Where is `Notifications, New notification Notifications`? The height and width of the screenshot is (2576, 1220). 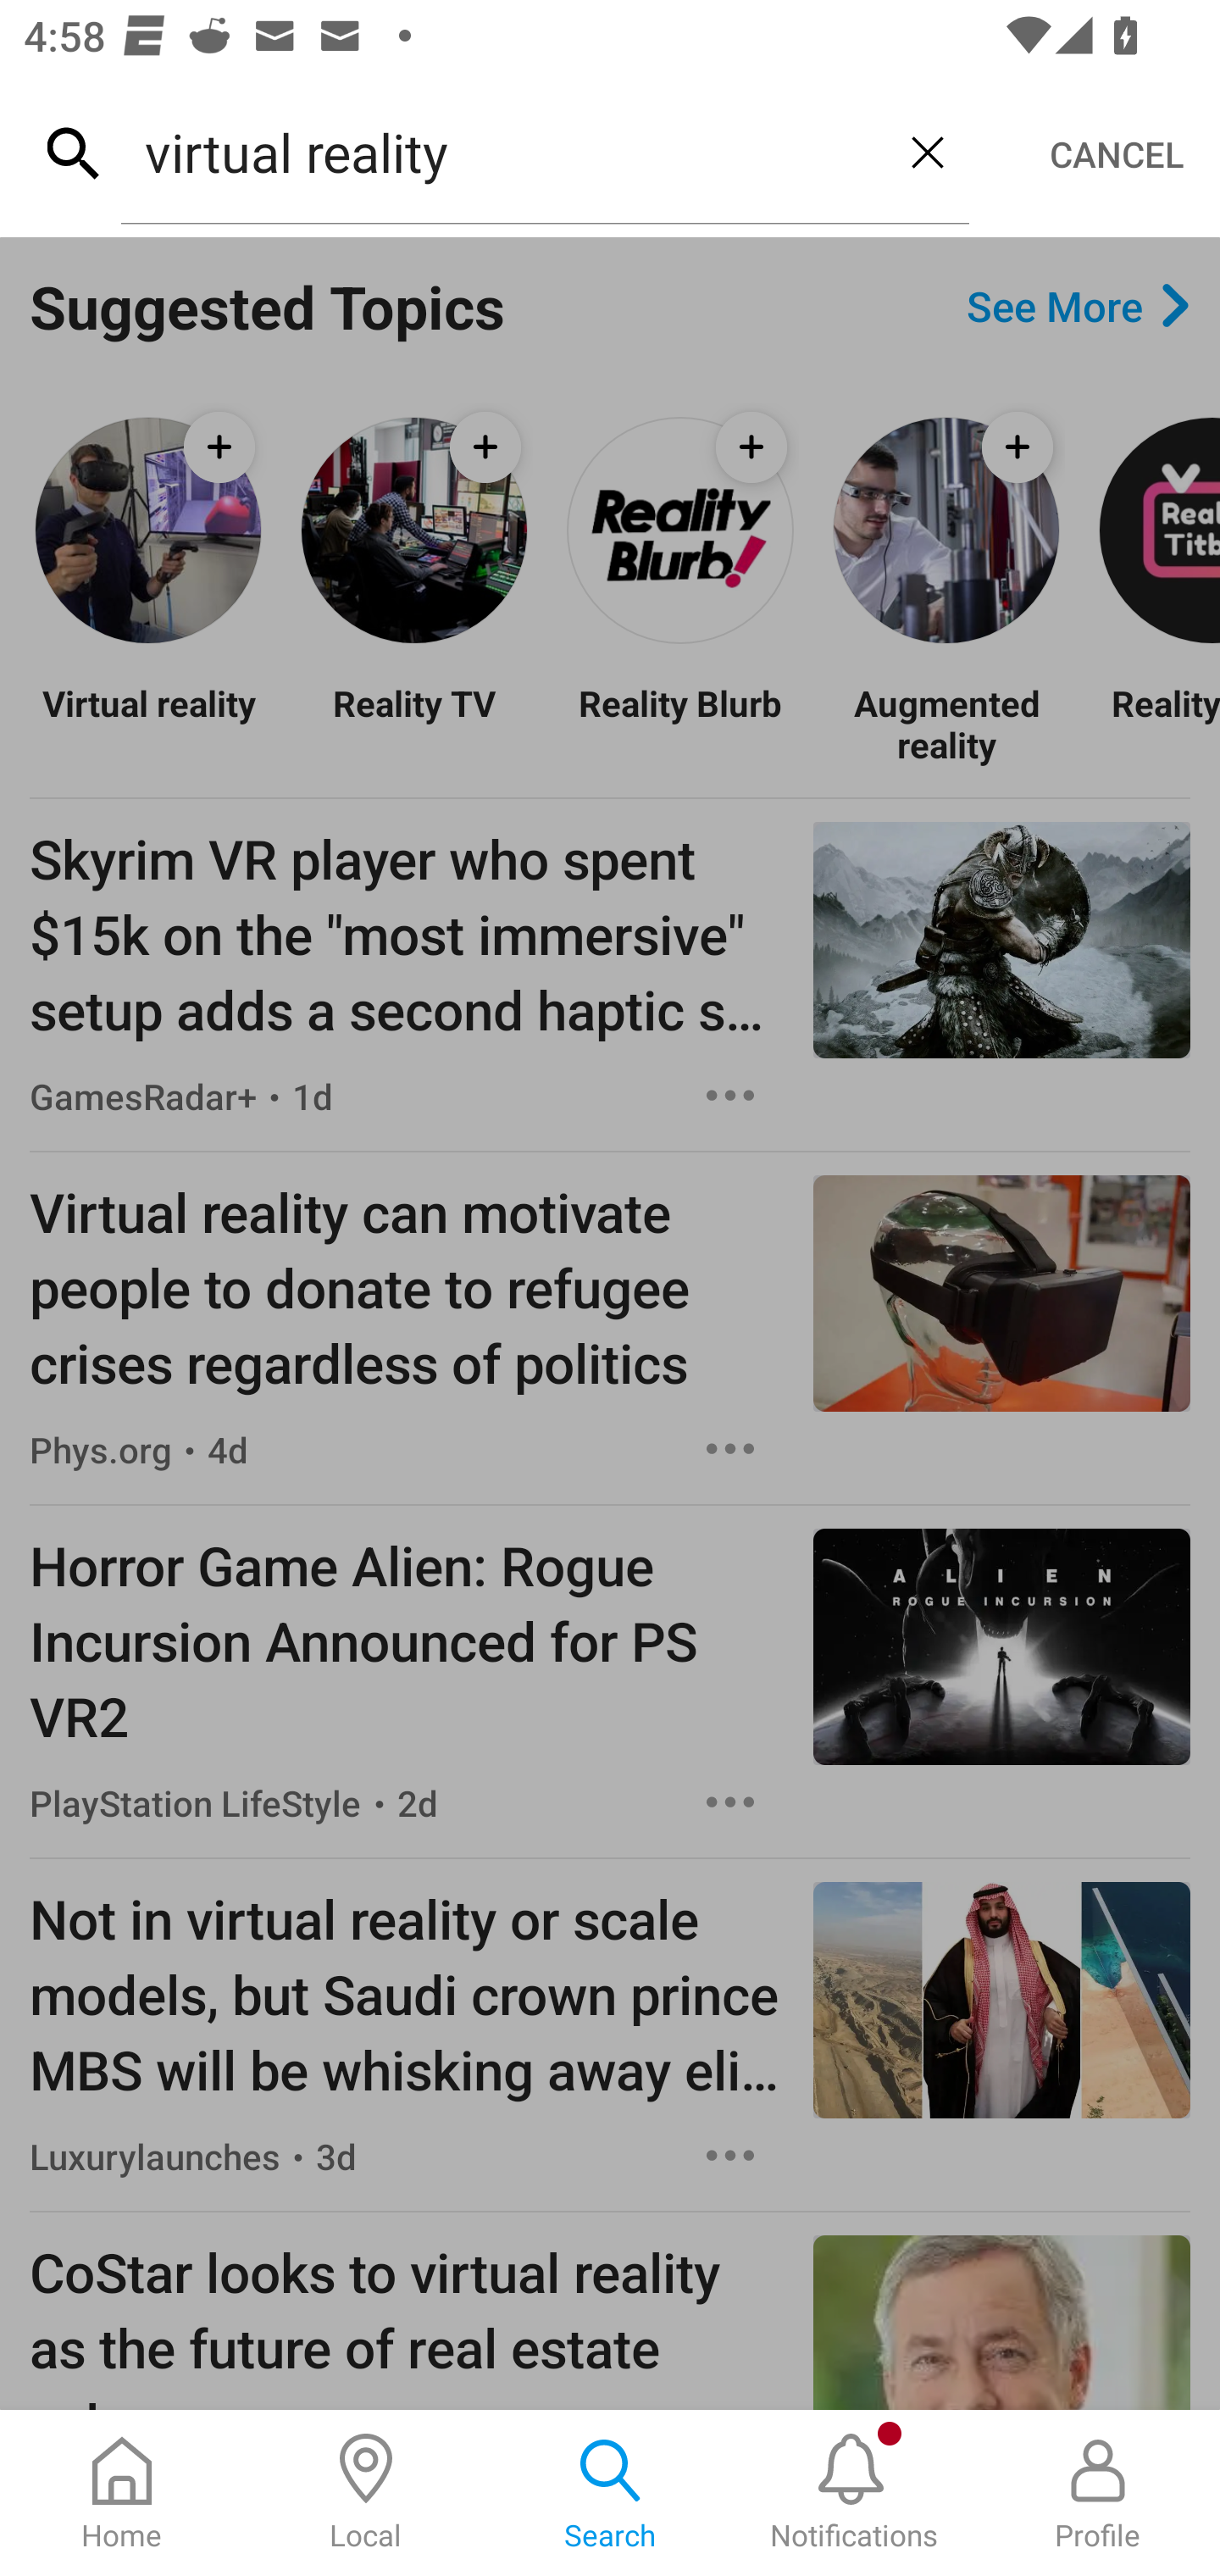
Notifications, New notification Notifications is located at coordinates (854, 2493).